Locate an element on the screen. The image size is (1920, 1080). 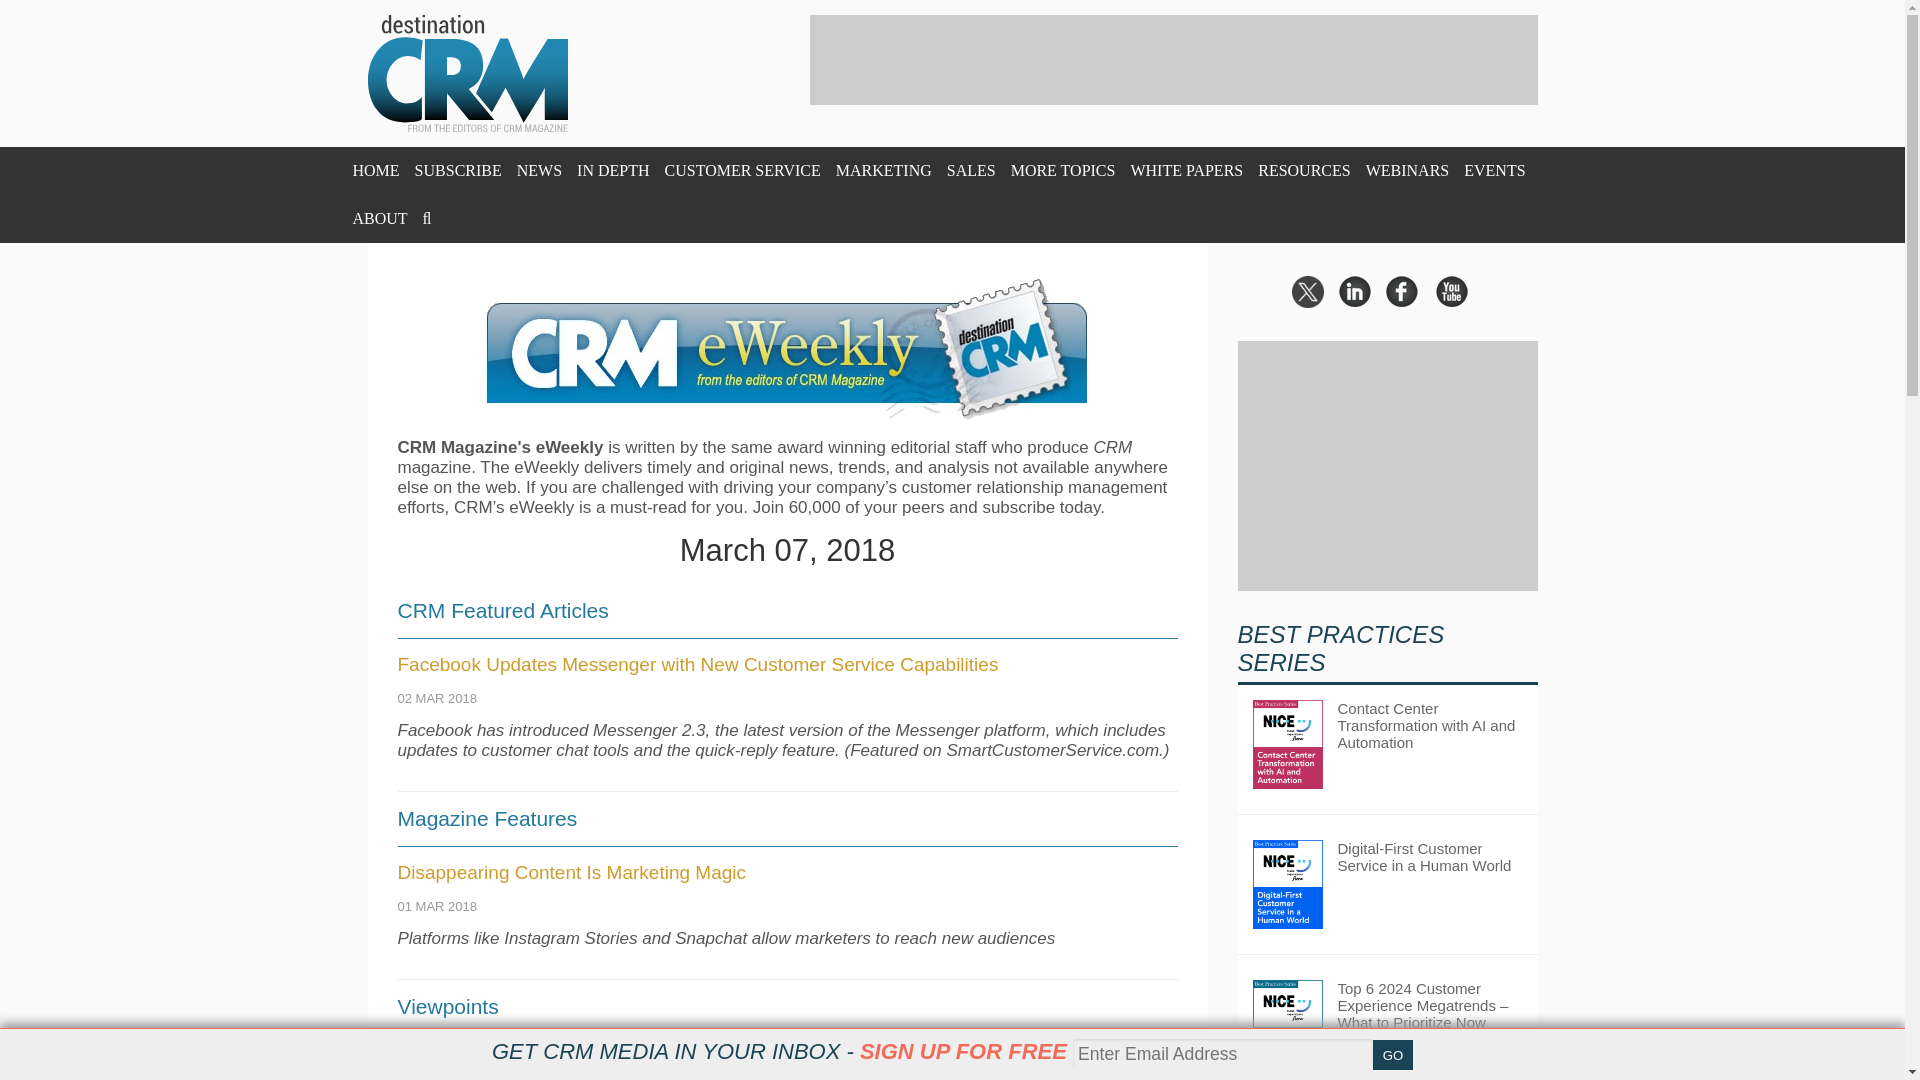
NEWS is located at coordinates (539, 170).